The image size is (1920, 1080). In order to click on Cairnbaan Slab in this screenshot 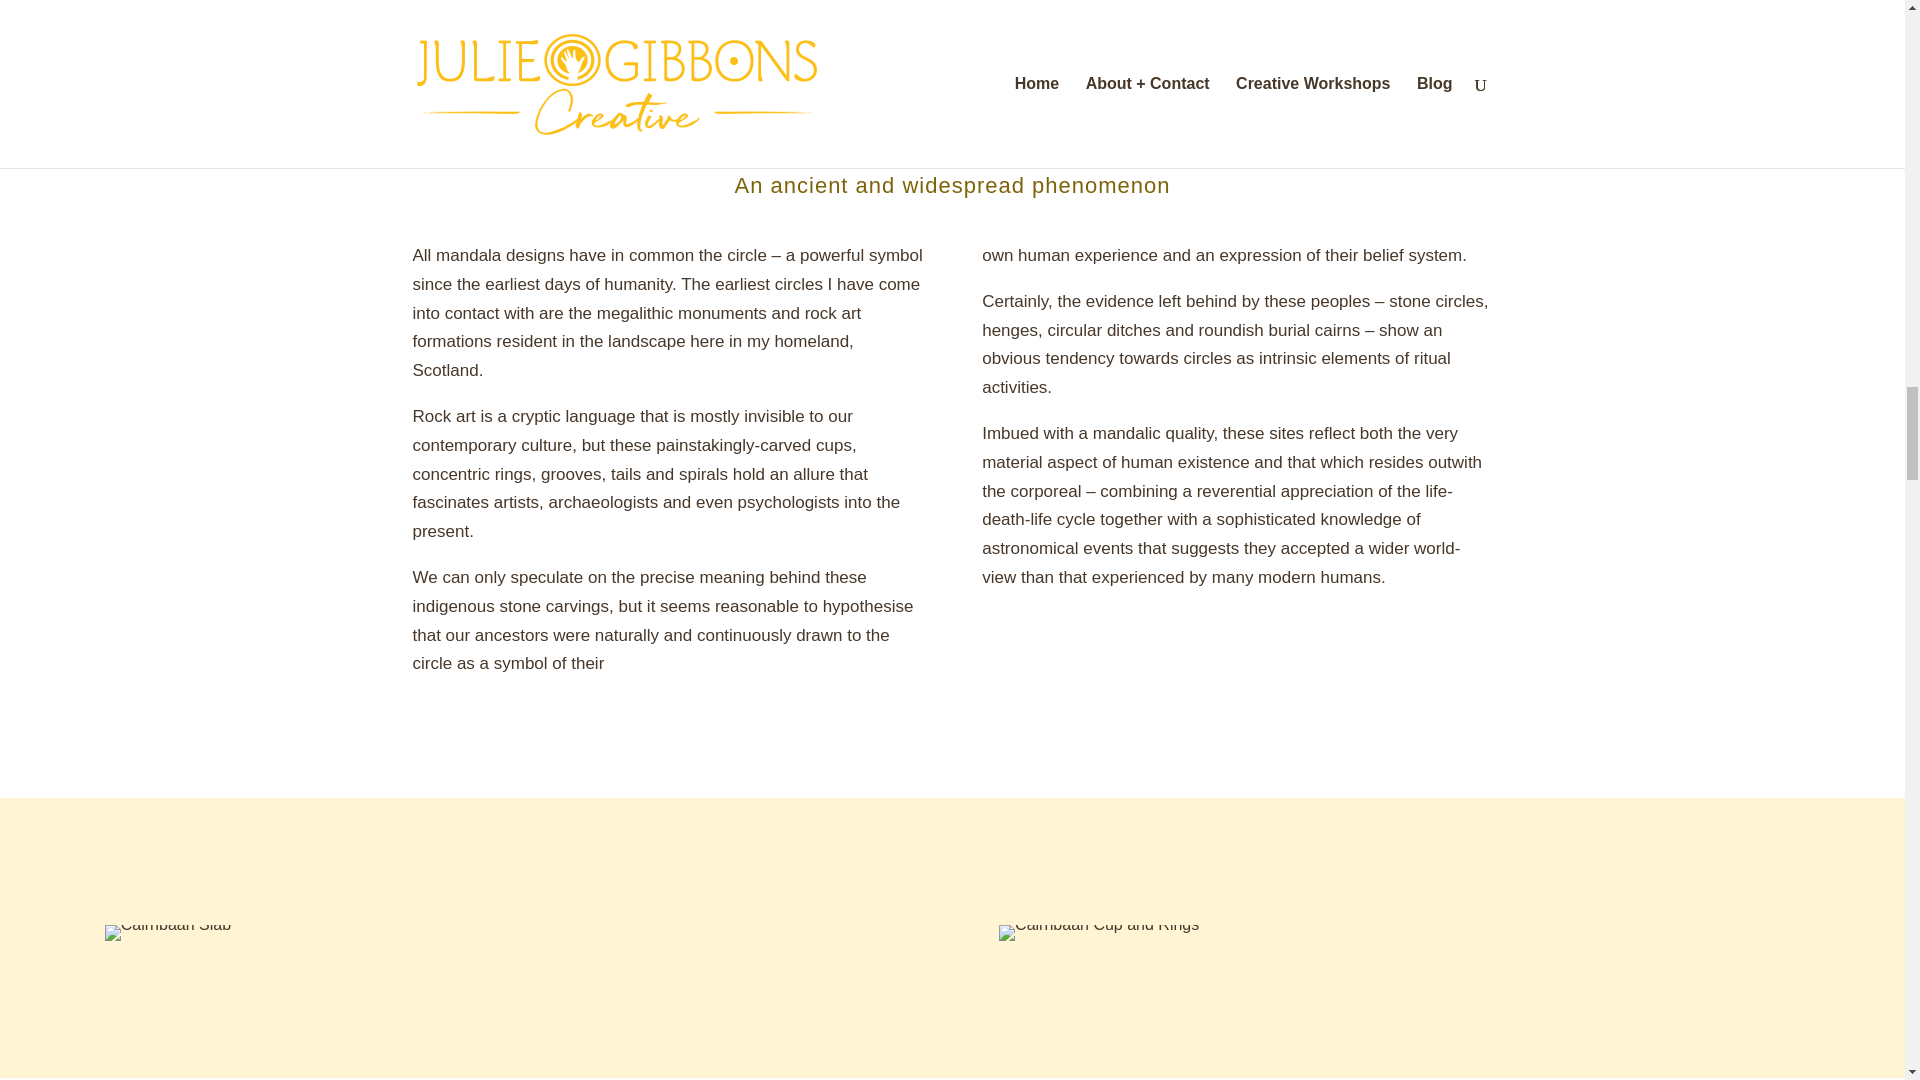, I will do `click(168, 932)`.